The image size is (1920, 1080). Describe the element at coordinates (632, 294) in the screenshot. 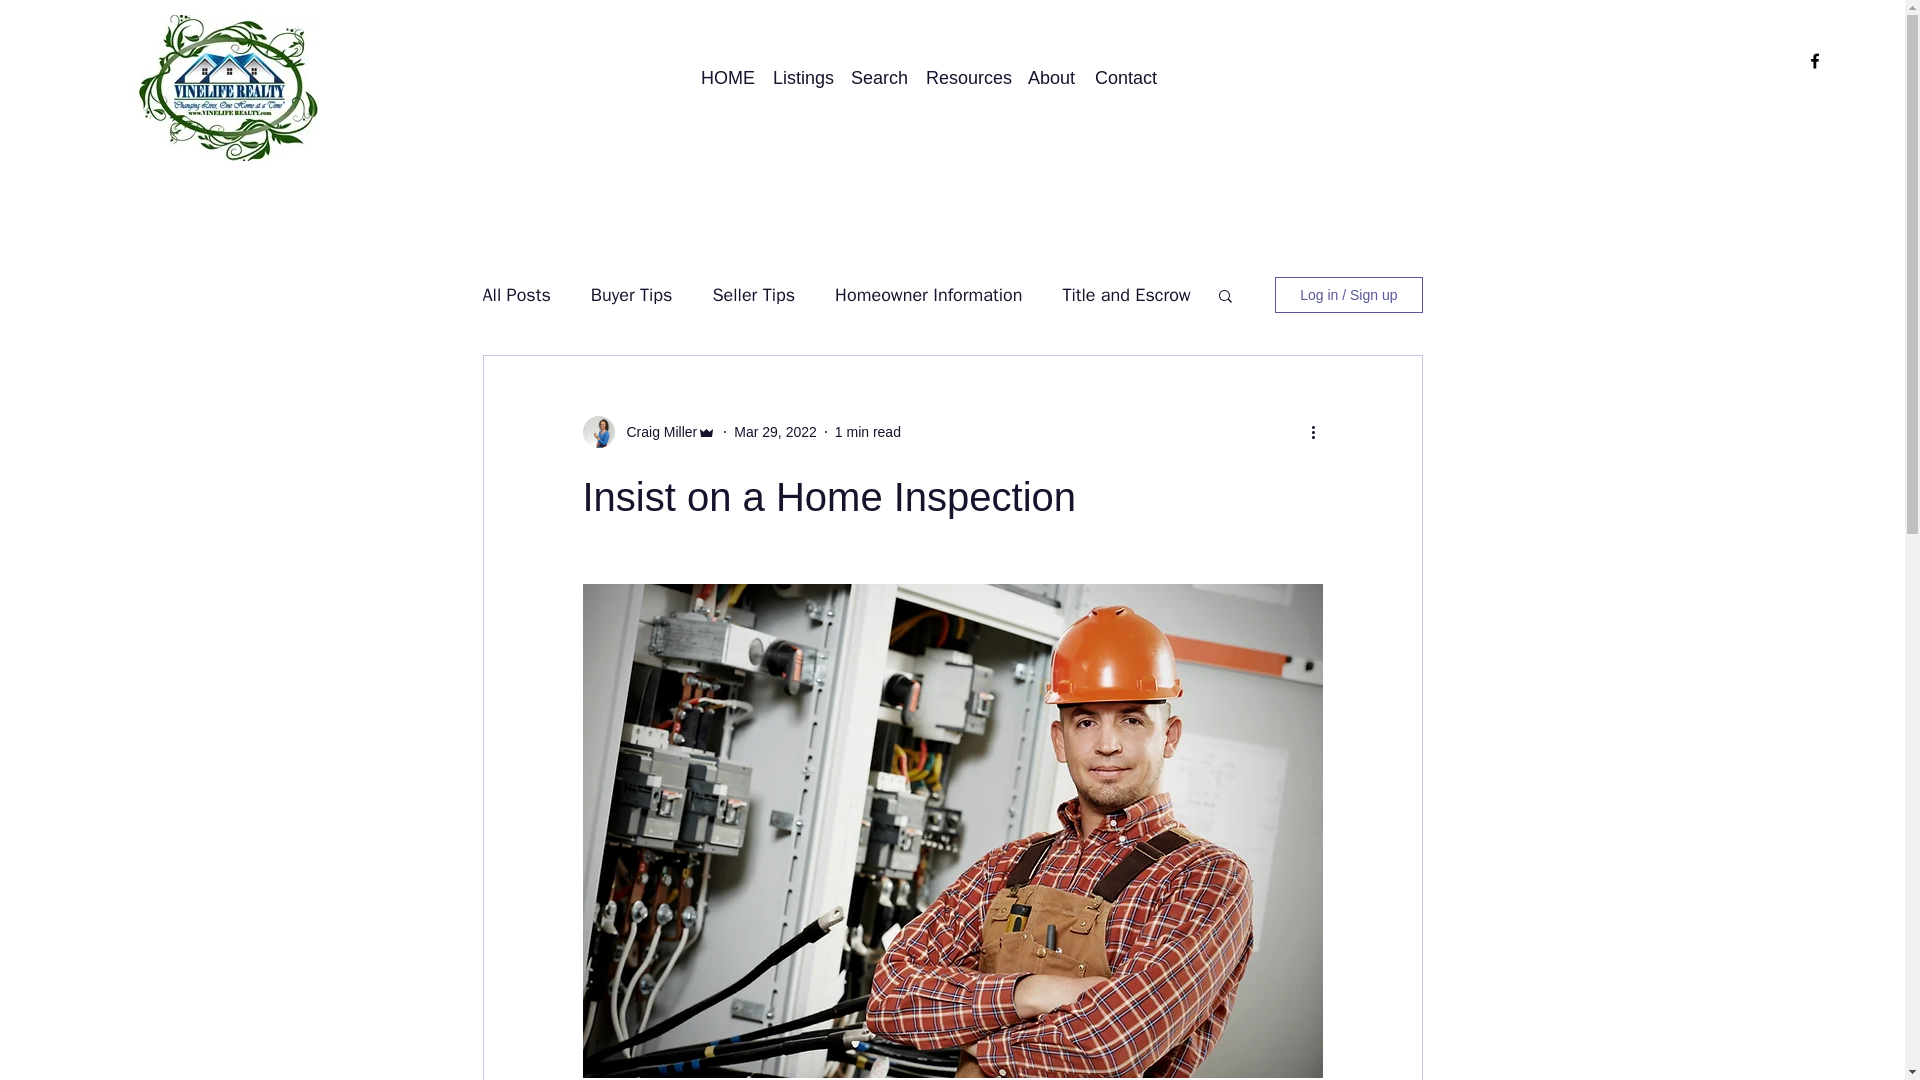

I see `Buyer Tips` at that location.